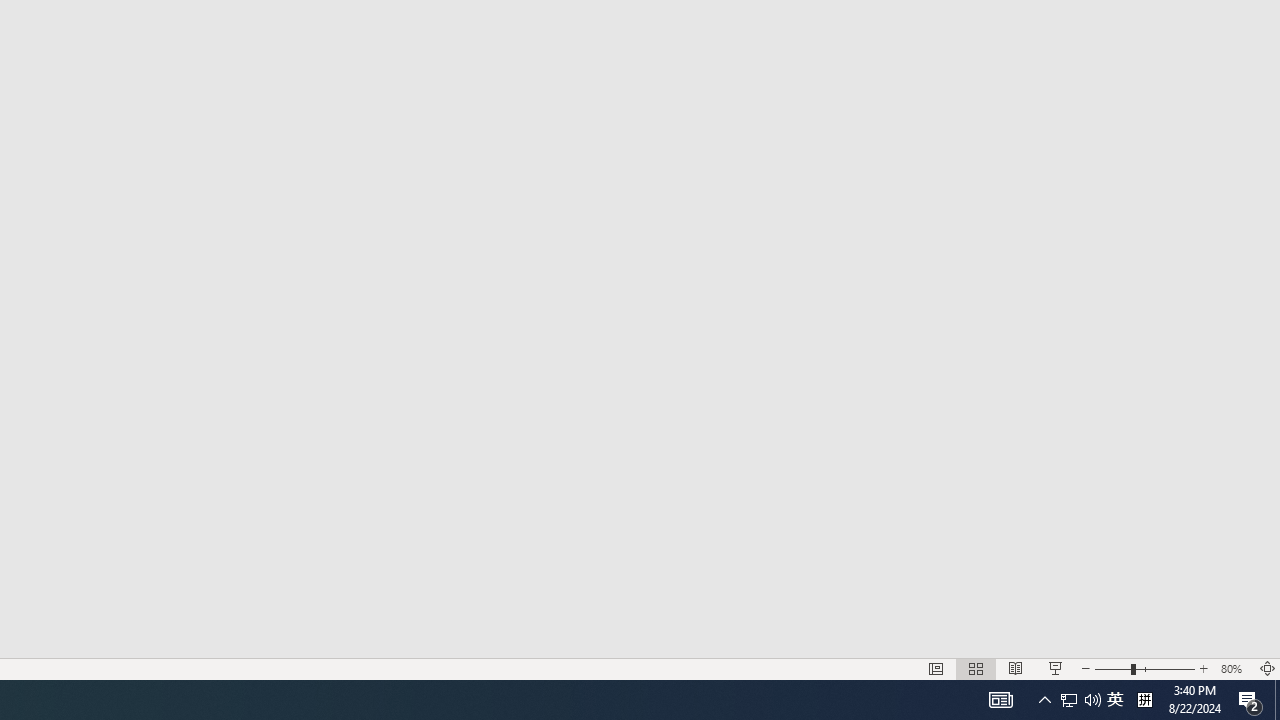 The image size is (1280, 720). I want to click on Zoom 80%, so click(1144, 700).